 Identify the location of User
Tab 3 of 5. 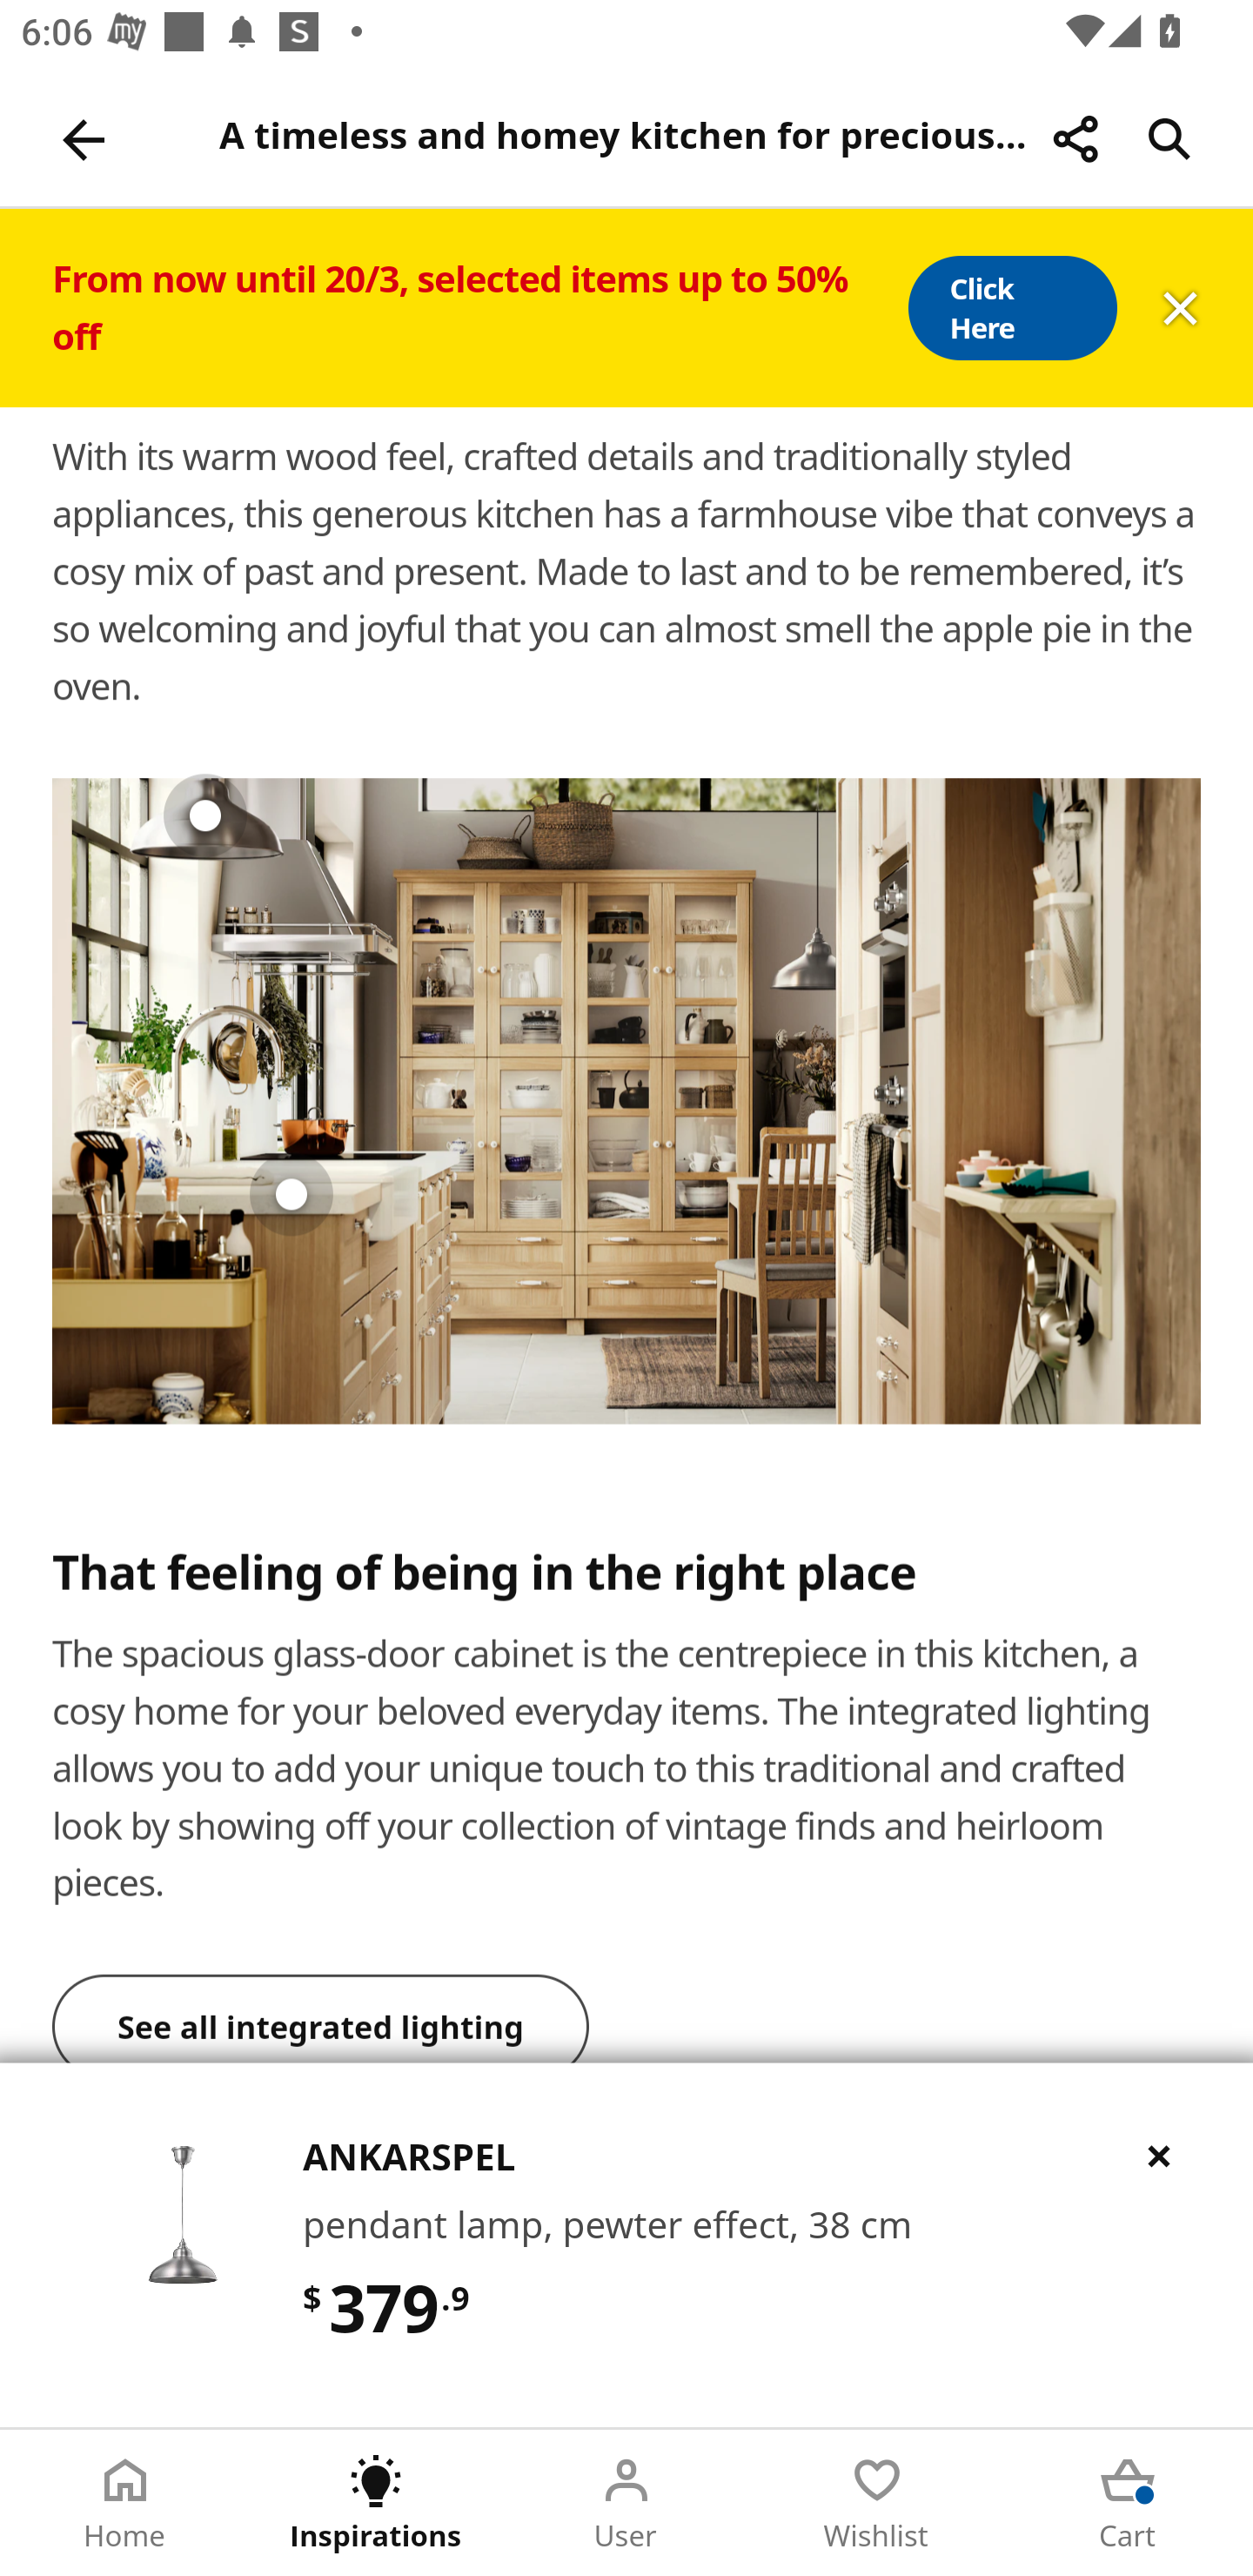
(626, 2503).